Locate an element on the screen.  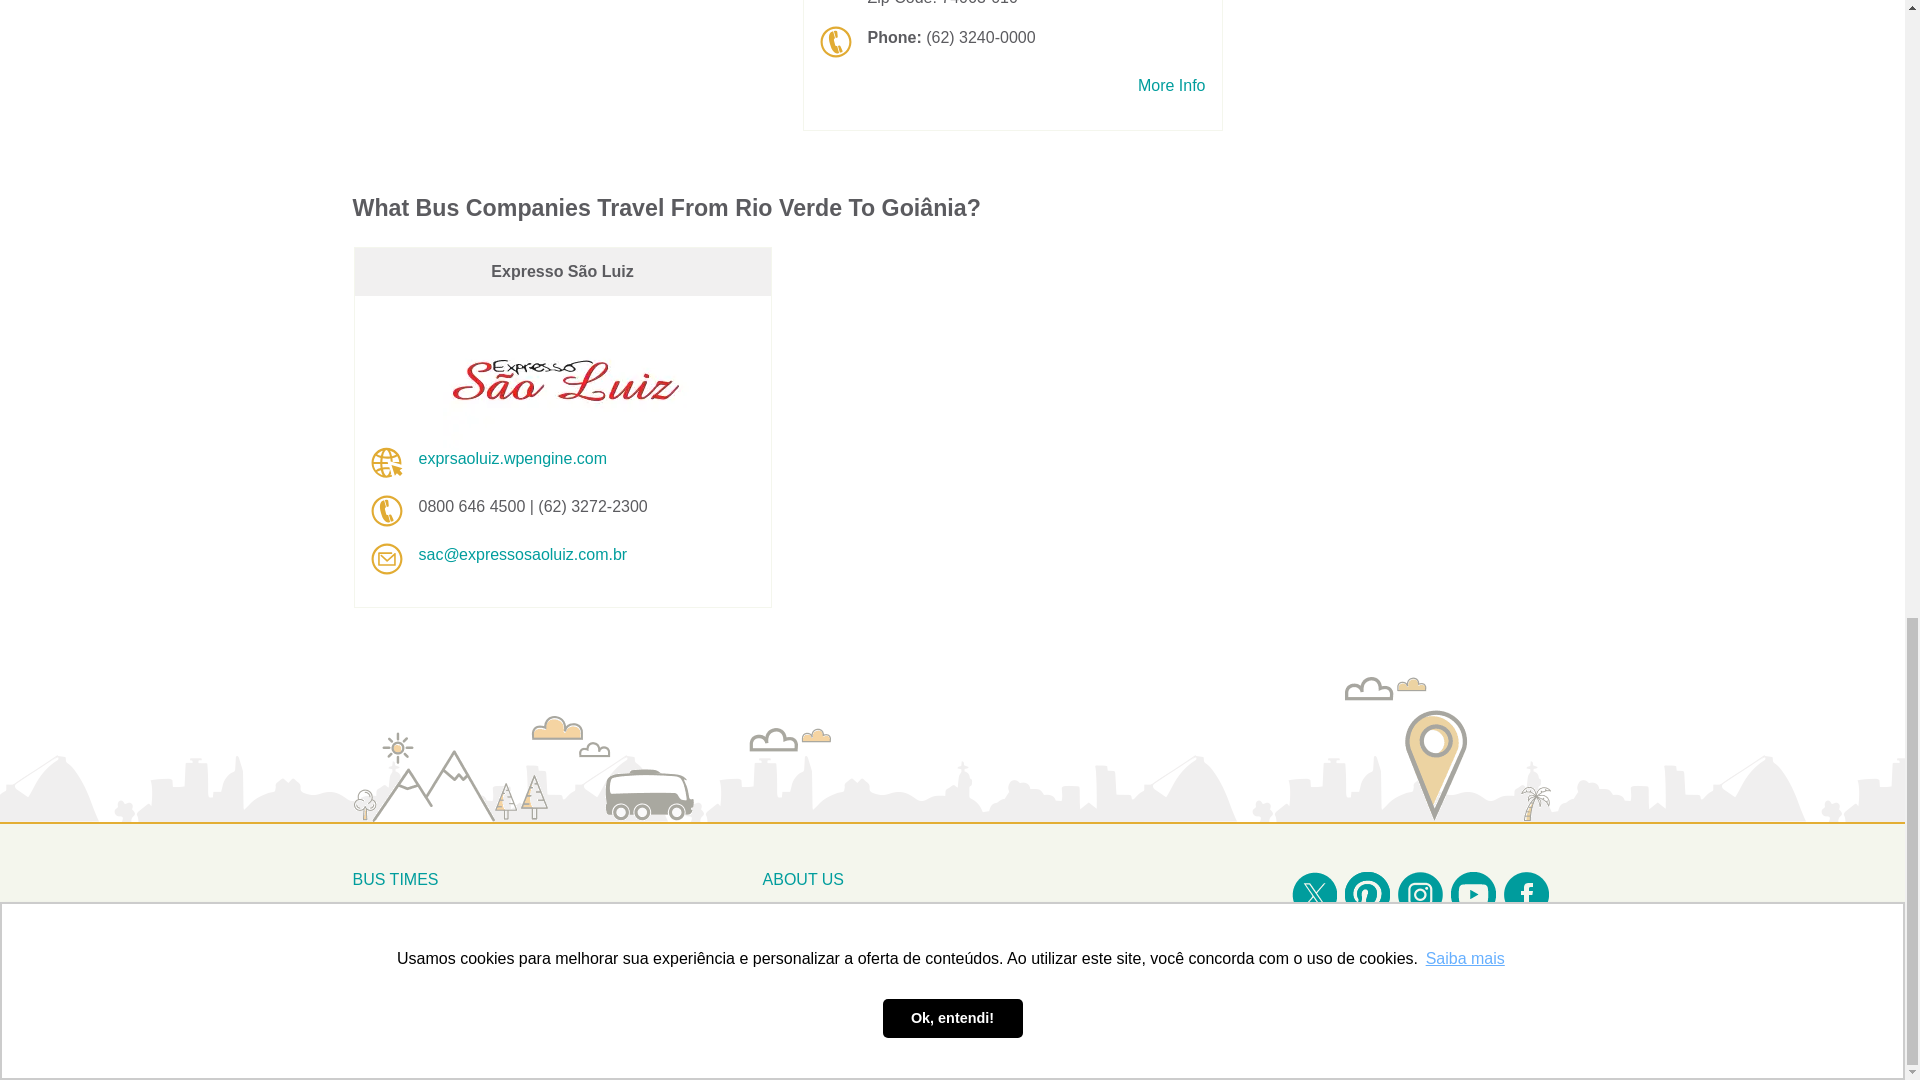
More Info is located at coordinates (1172, 86).